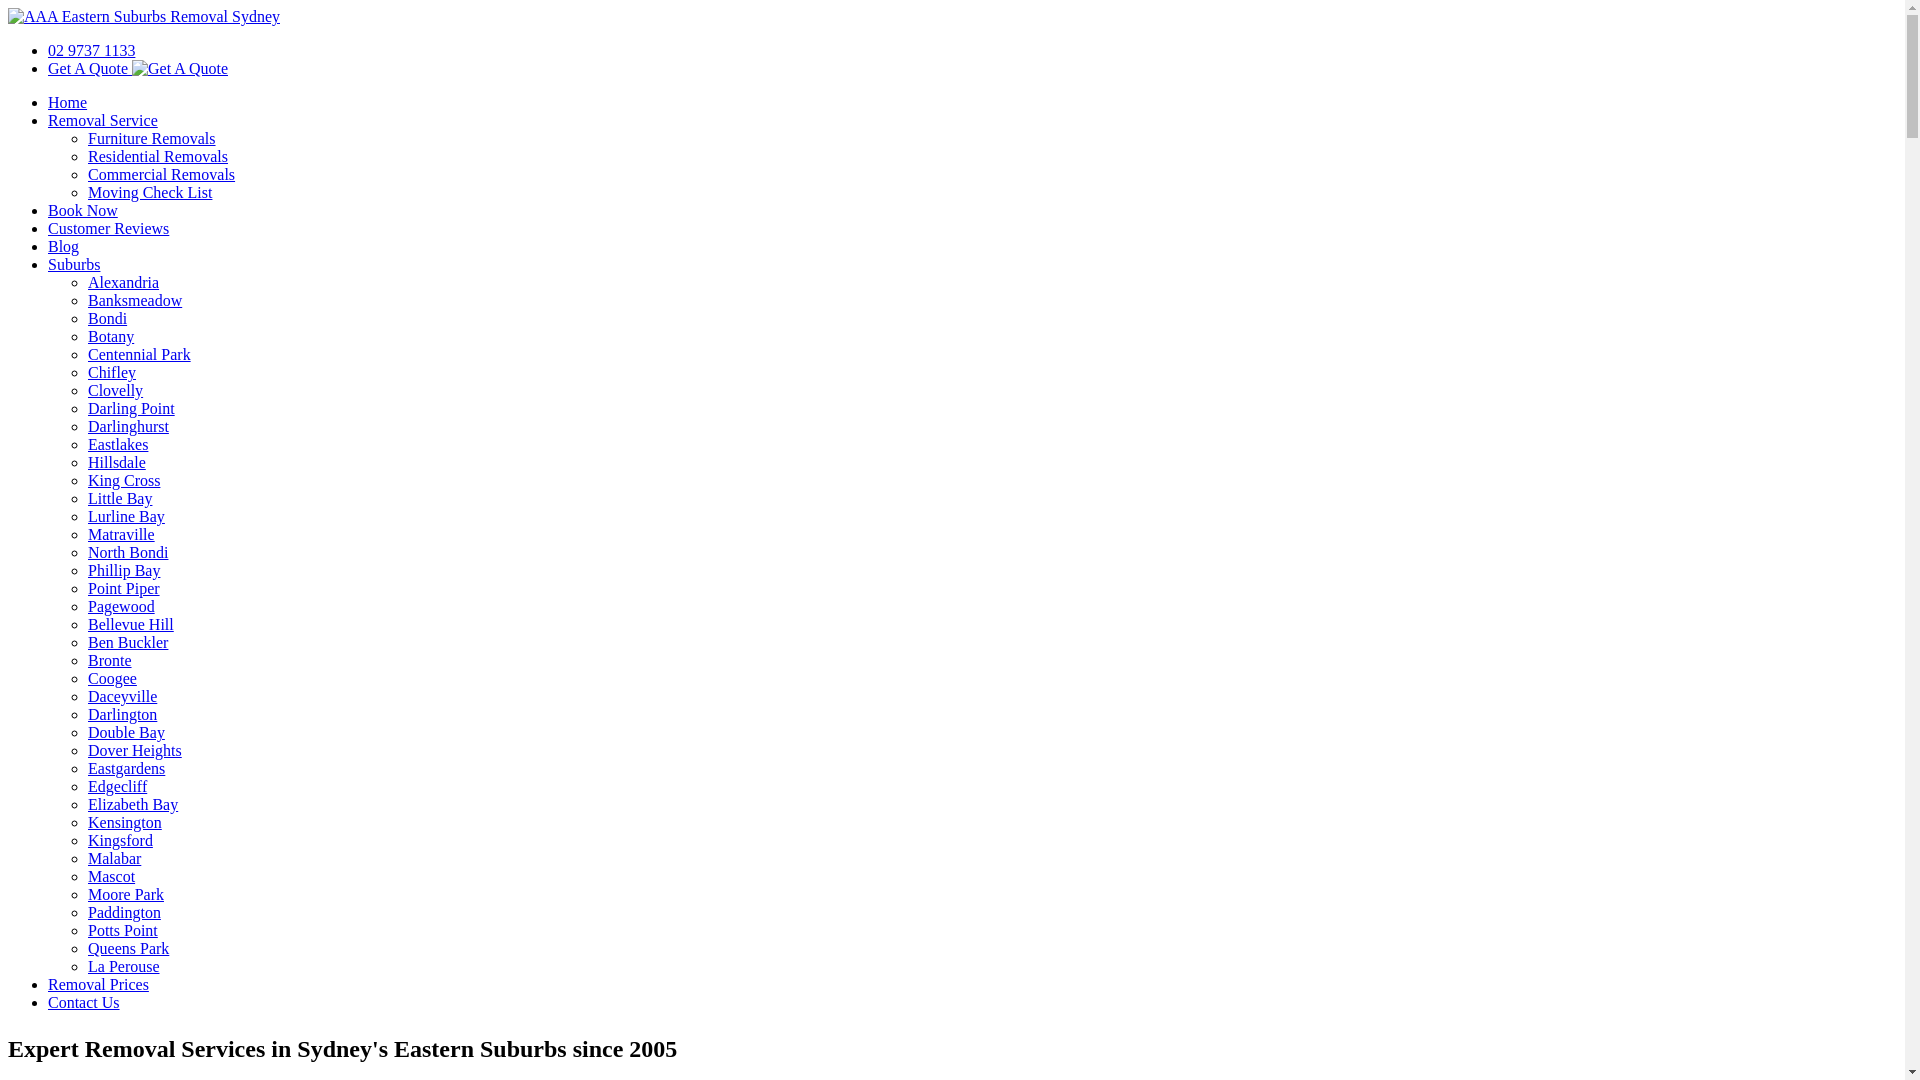  What do you see at coordinates (132, 408) in the screenshot?
I see `Darling Point` at bounding box center [132, 408].